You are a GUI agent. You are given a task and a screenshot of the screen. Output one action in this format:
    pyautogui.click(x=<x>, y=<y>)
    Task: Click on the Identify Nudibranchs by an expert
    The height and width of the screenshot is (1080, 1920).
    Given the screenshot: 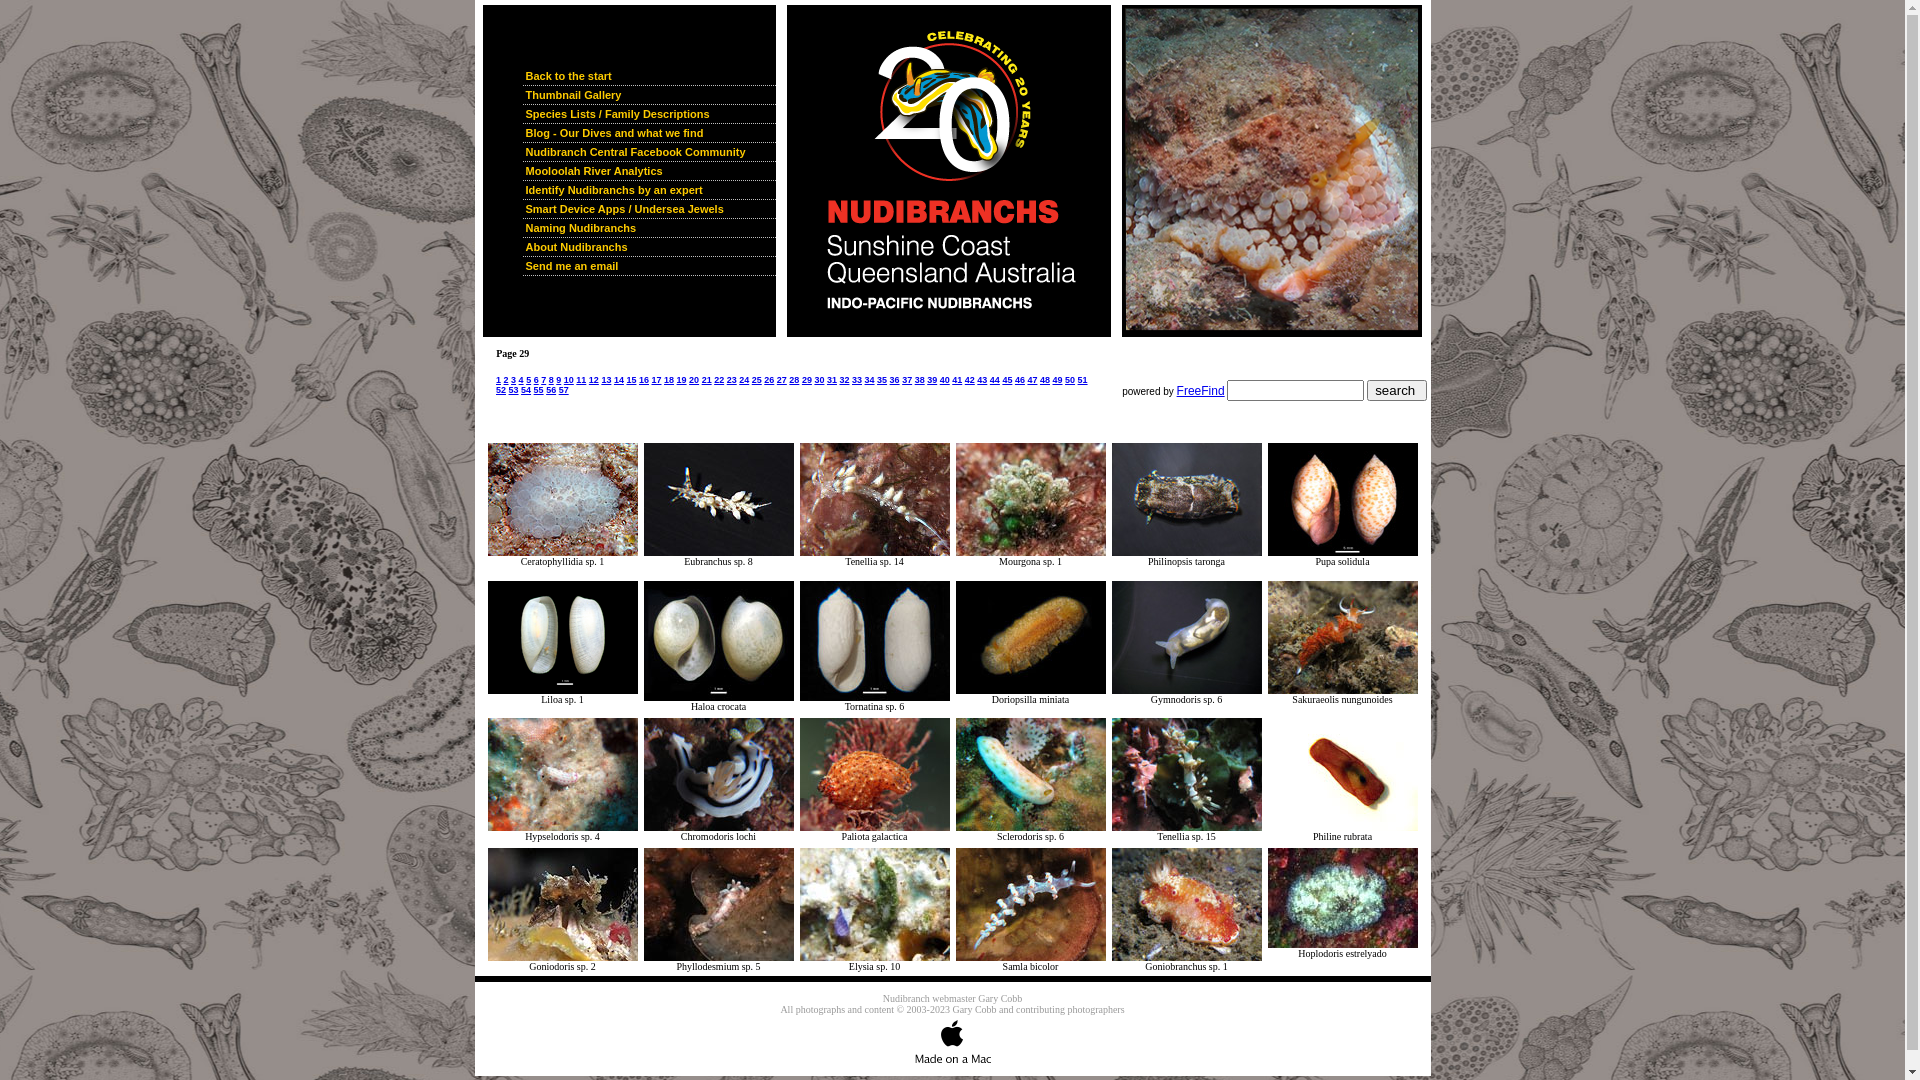 What is the action you would take?
    pyautogui.click(x=648, y=190)
    